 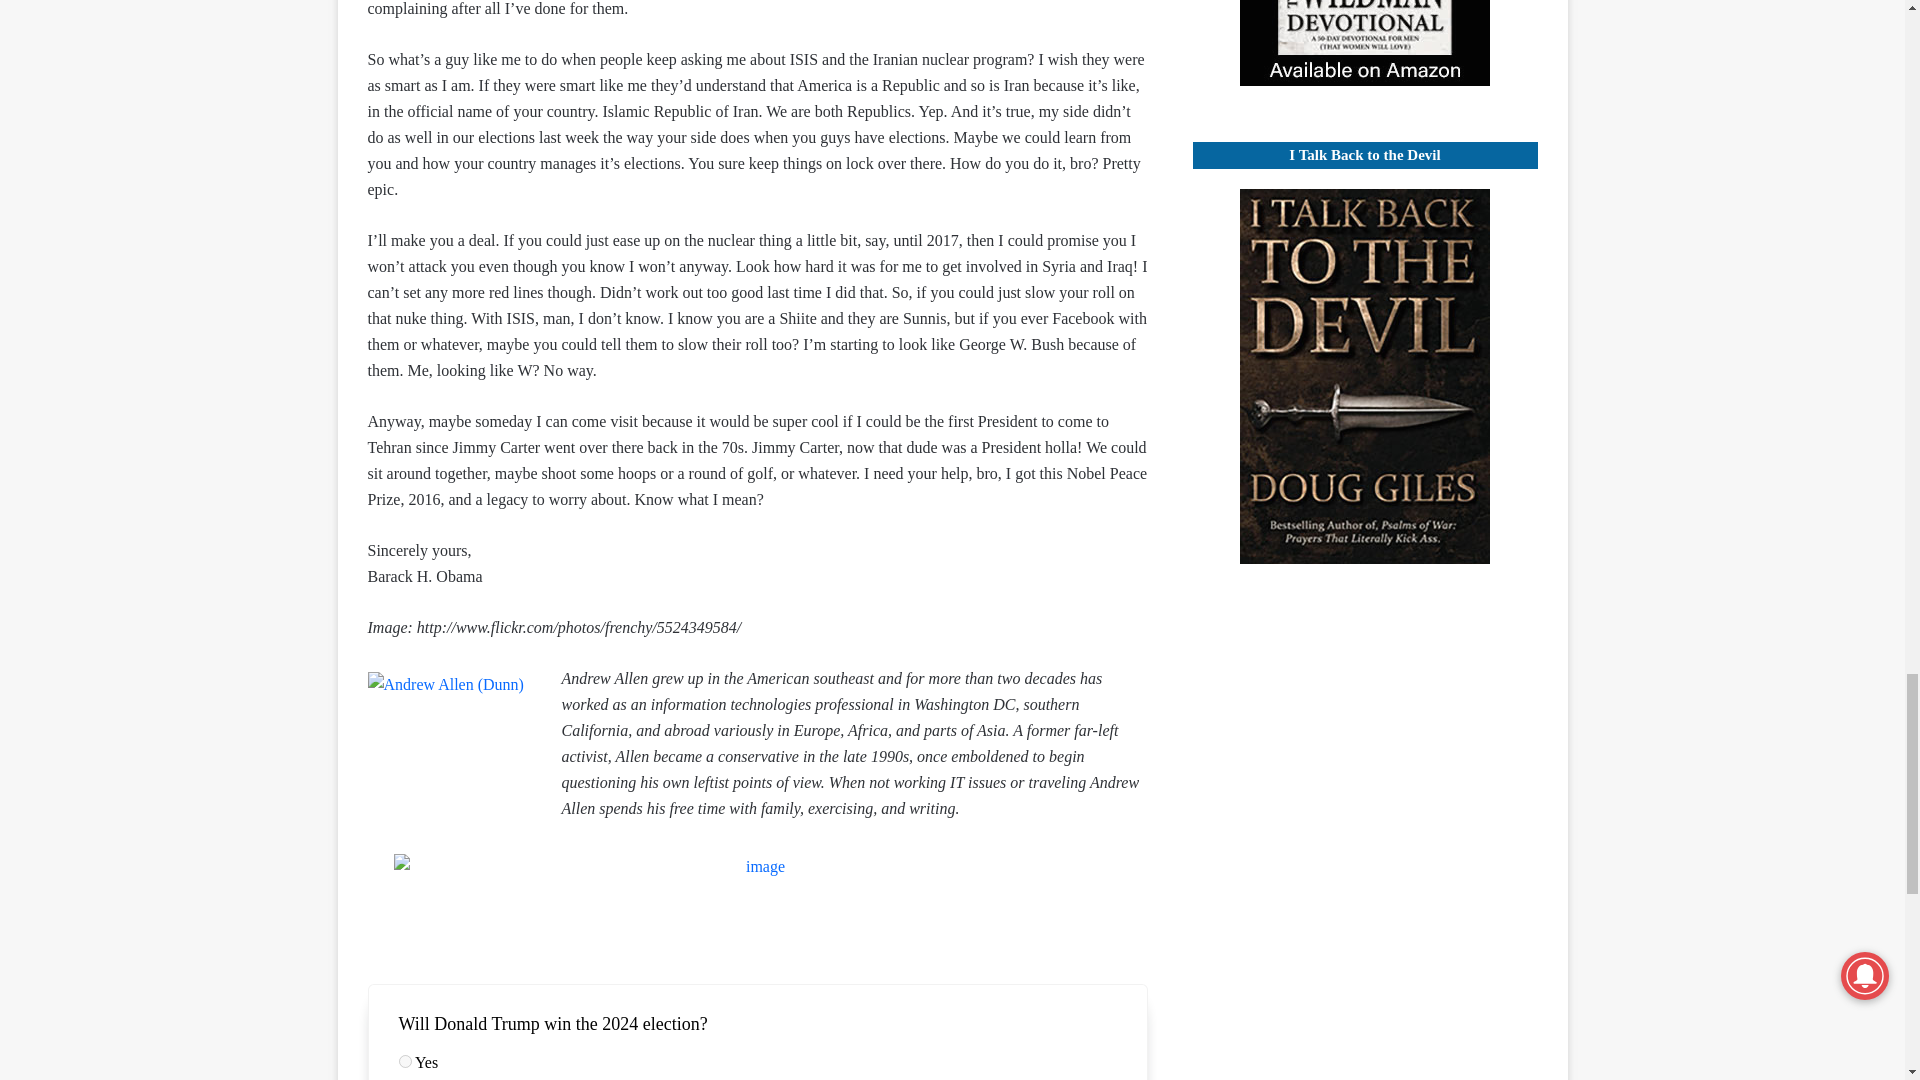 What do you see at coordinates (404, 1062) in the screenshot?
I see `9` at bounding box center [404, 1062].